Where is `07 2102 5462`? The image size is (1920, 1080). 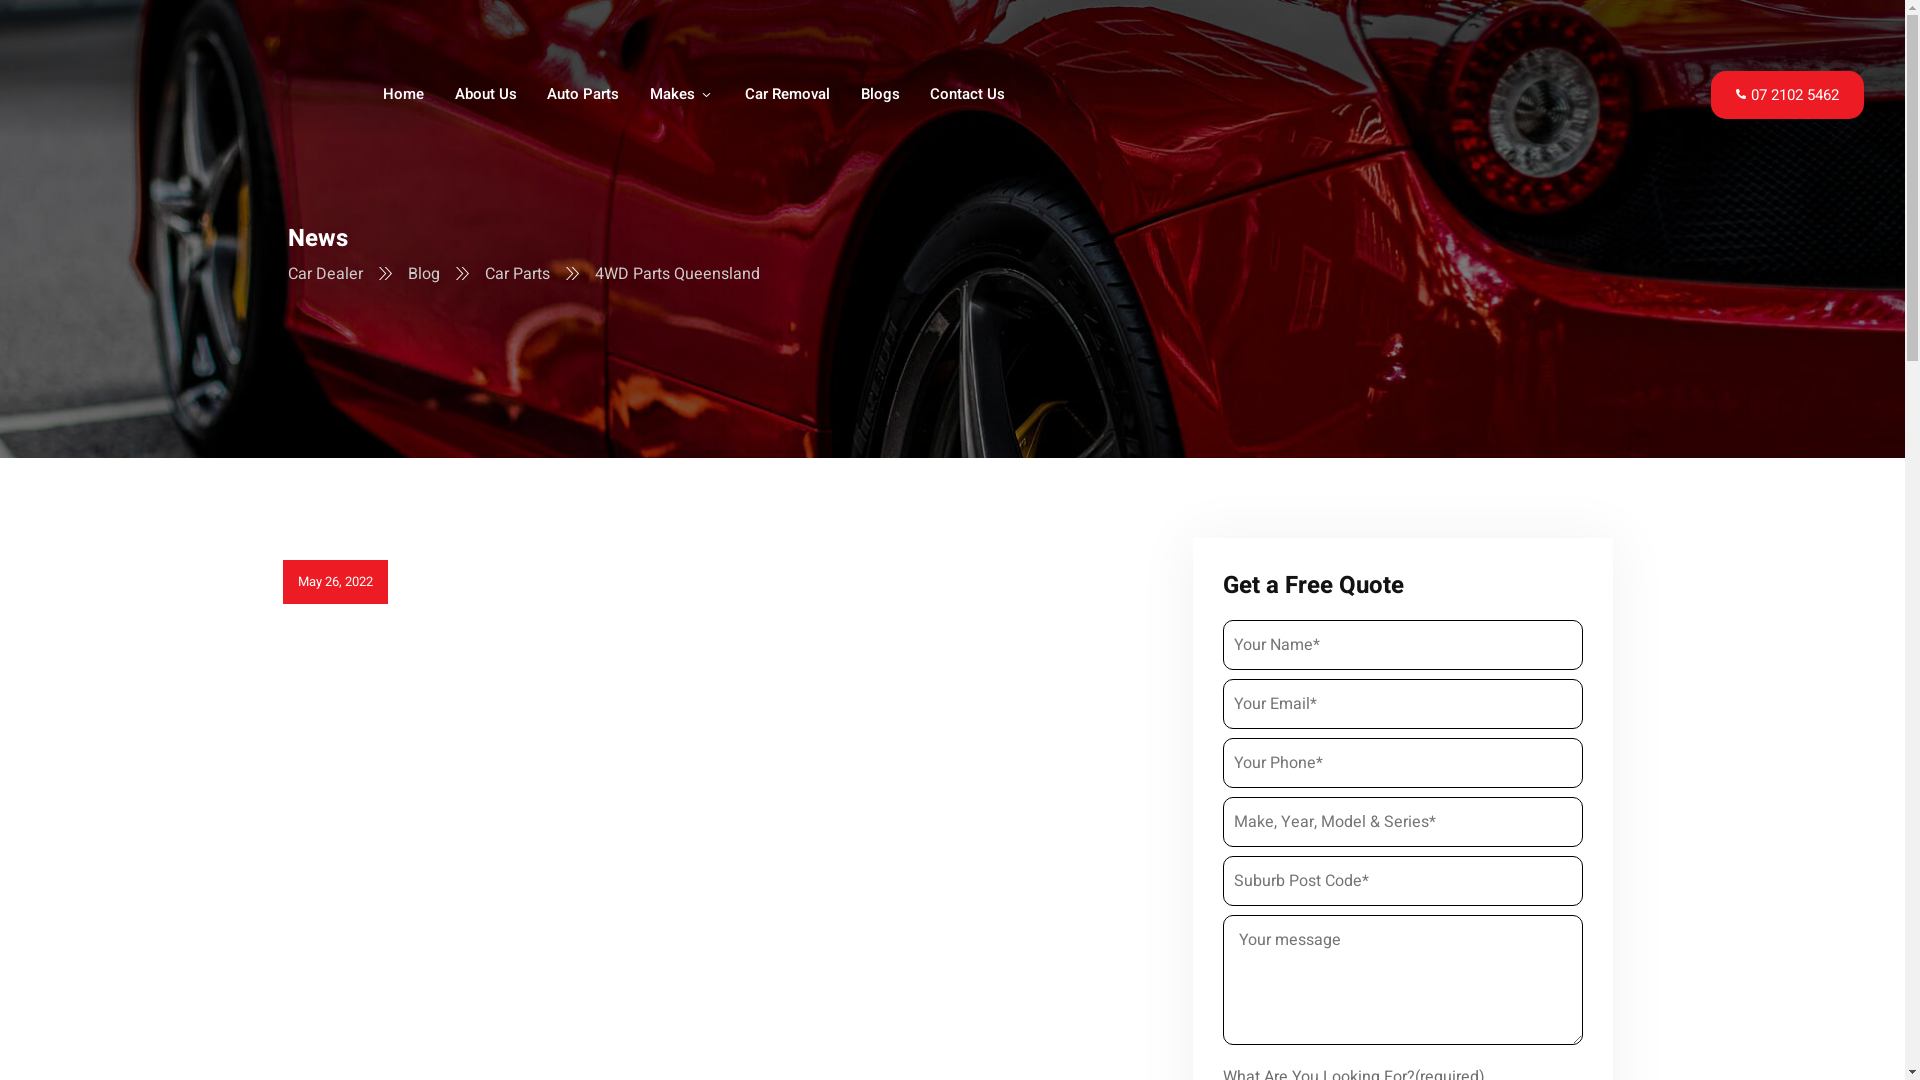
07 2102 5462 is located at coordinates (1788, 94).